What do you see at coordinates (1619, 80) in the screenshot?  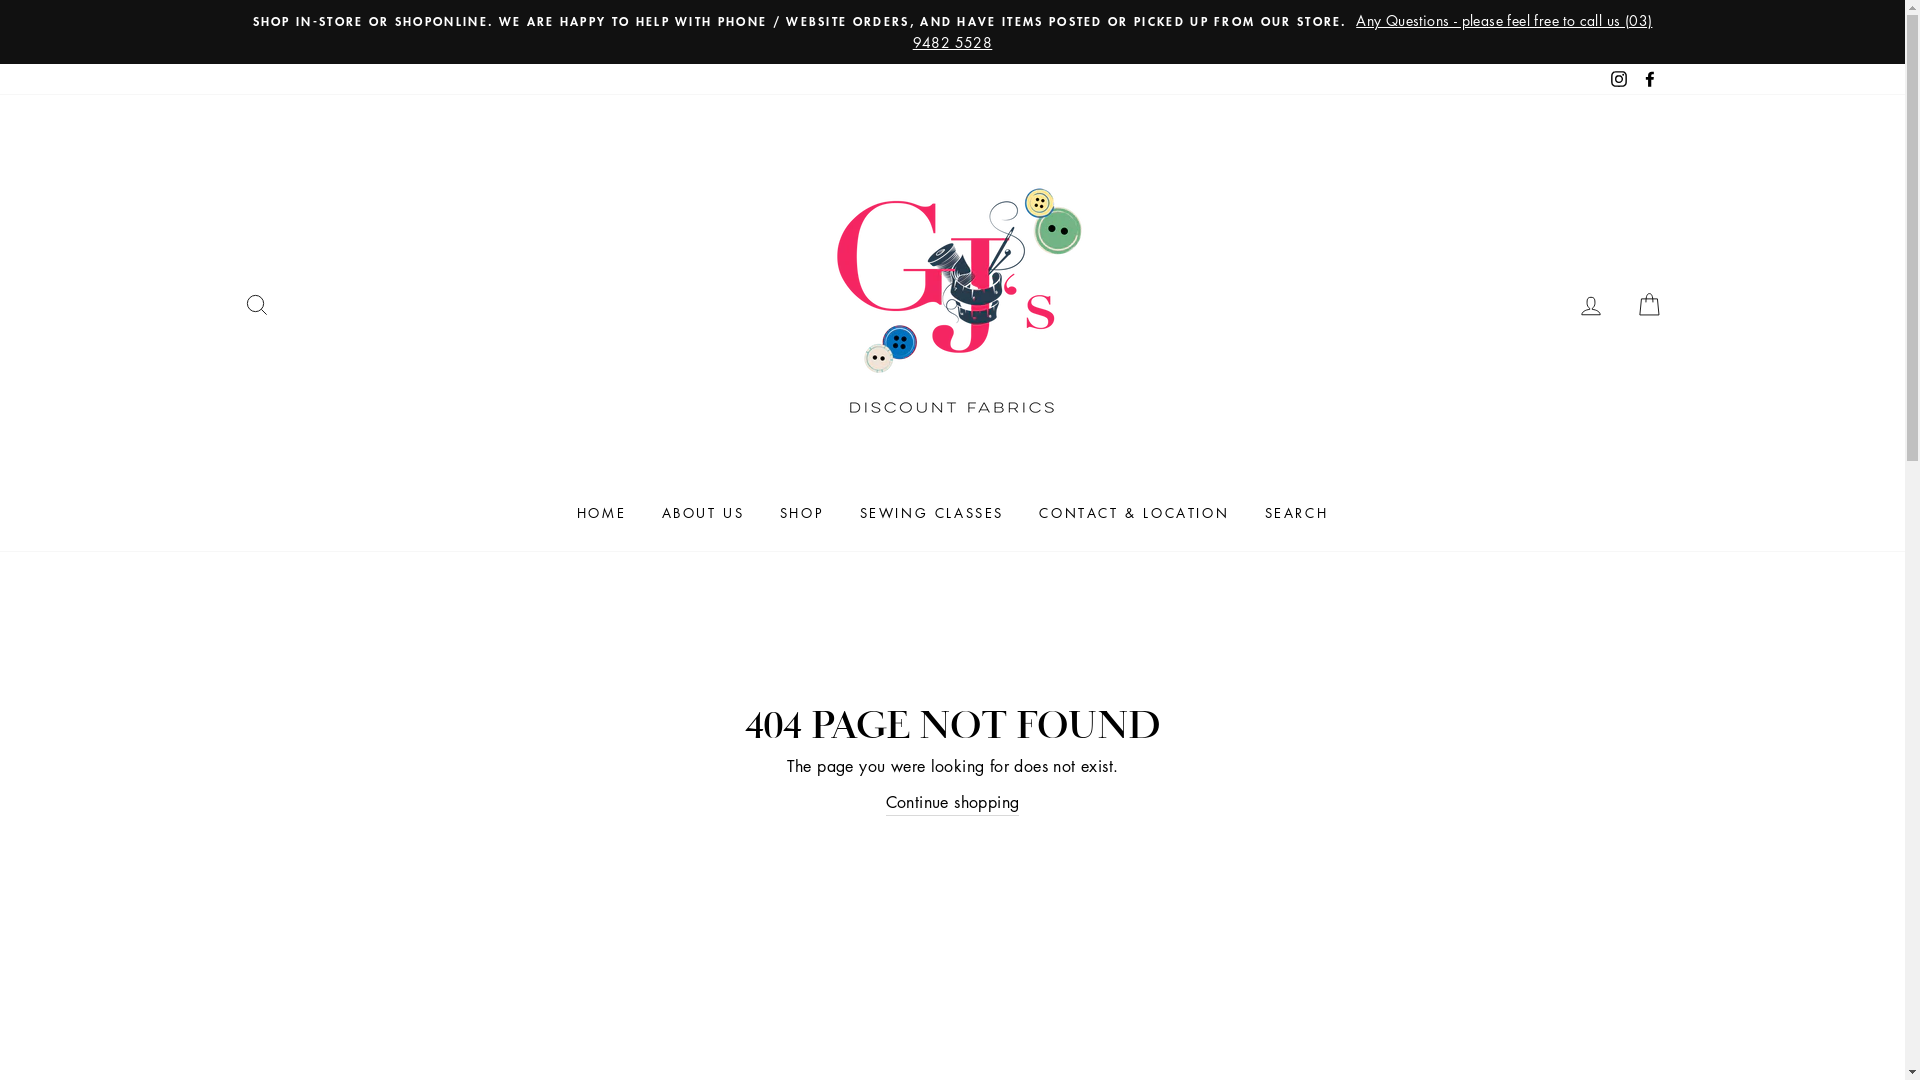 I see `Instagram` at bounding box center [1619, 80].